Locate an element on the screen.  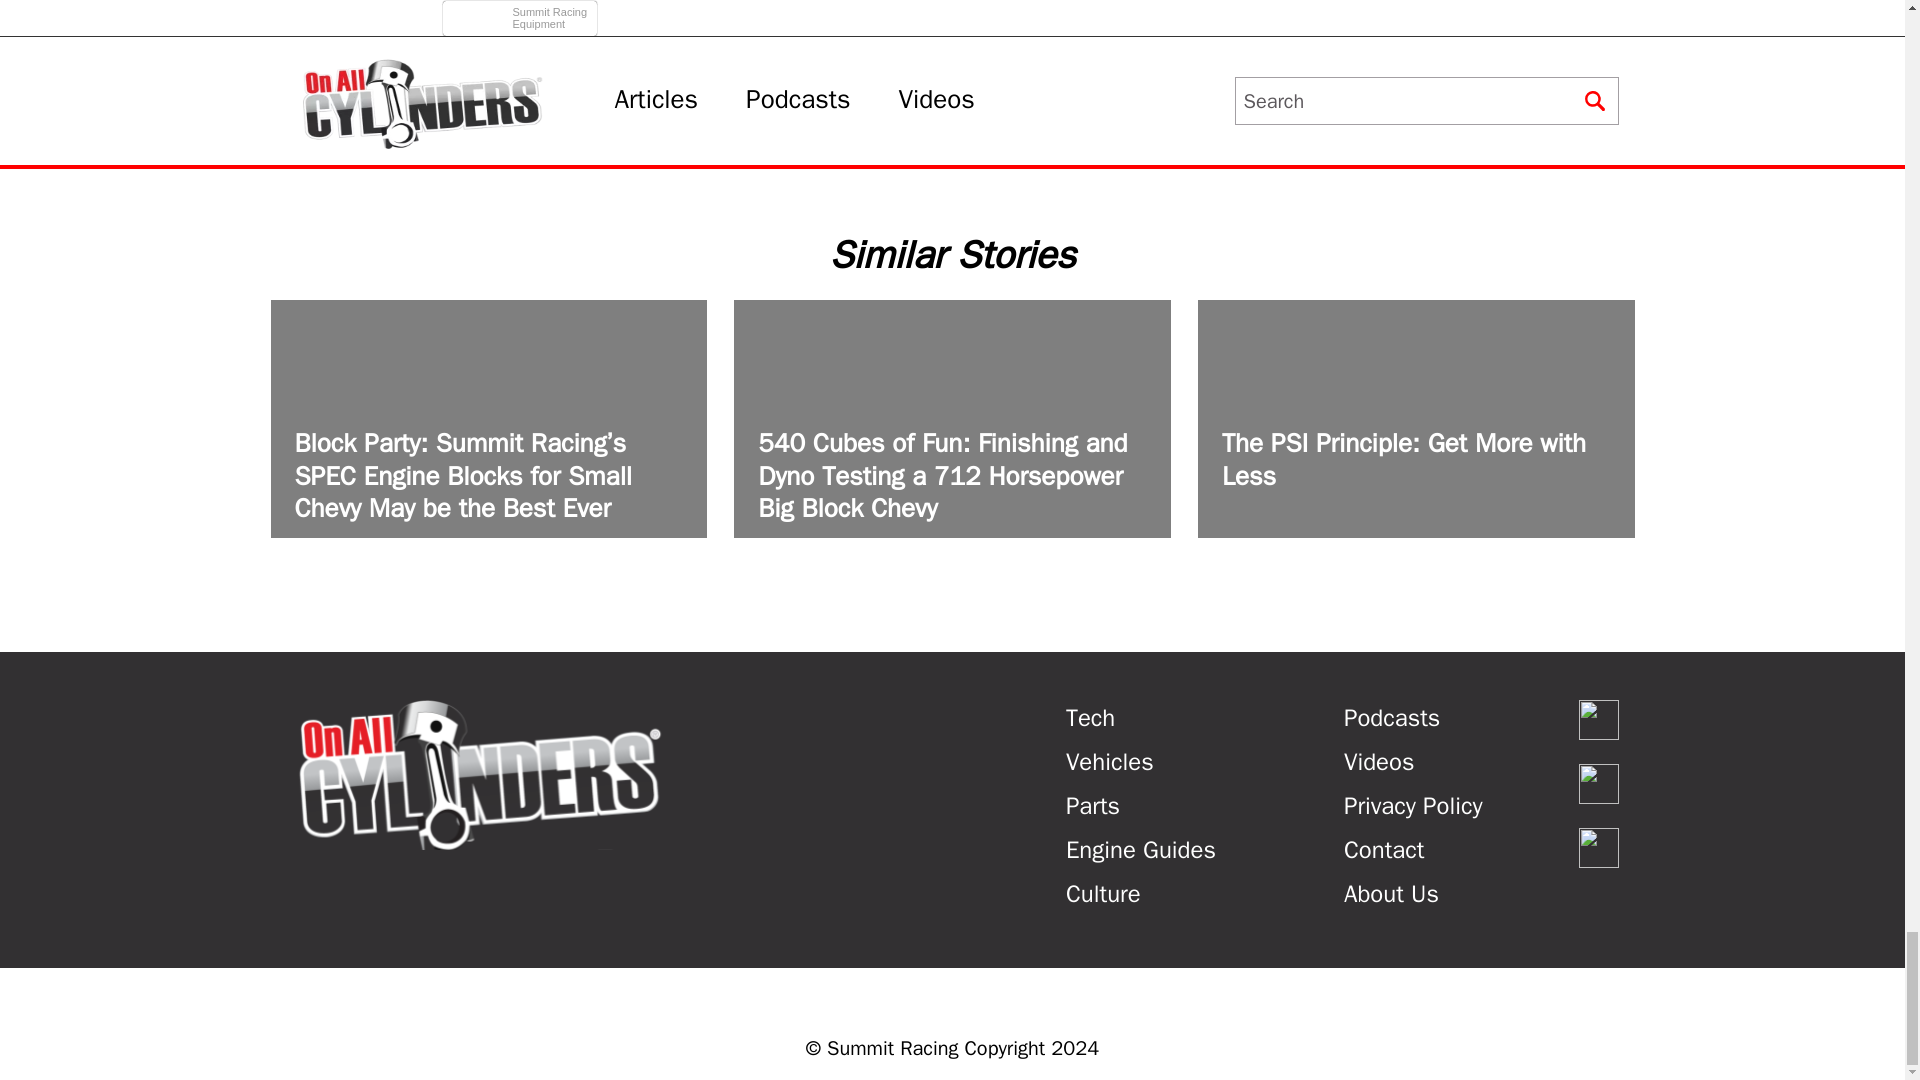
Post Comment is located at coordinates (522, 22).